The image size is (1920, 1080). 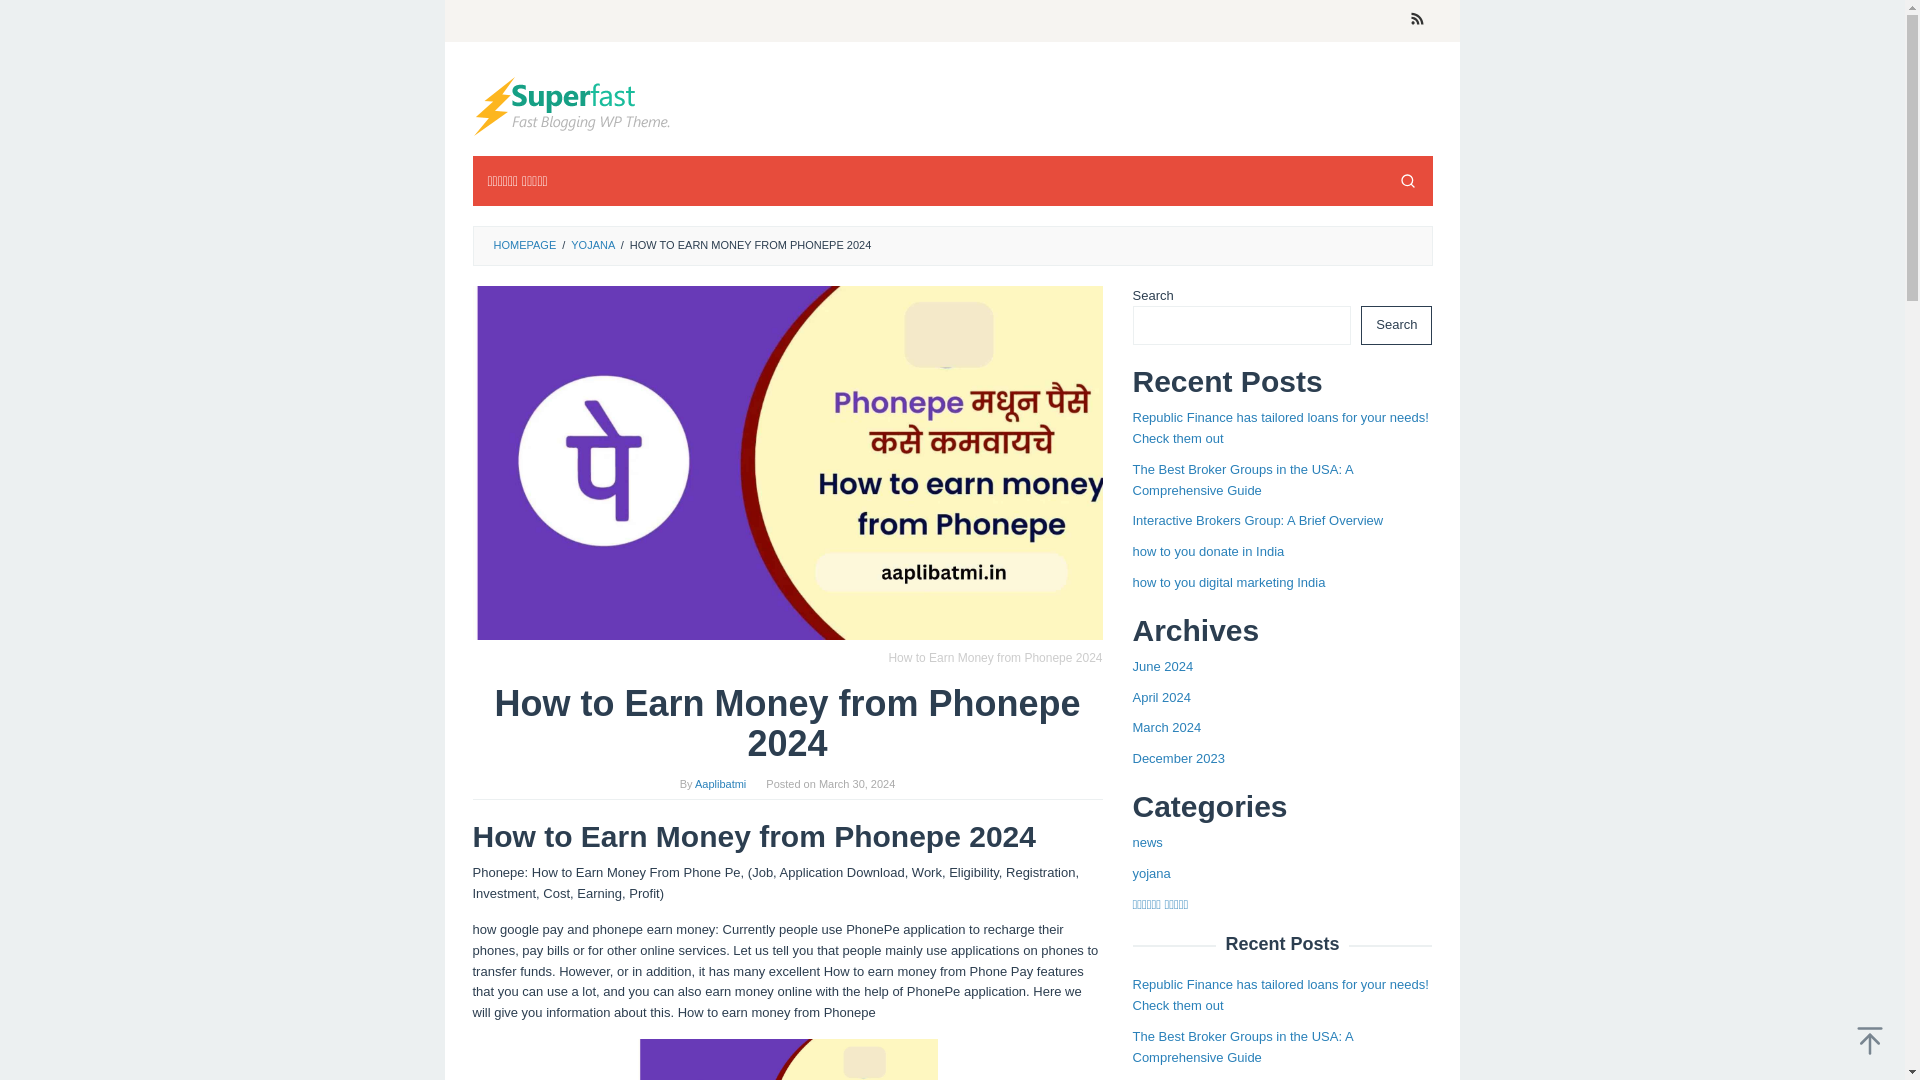 I want to click on March 2024, so click(x=1166, y=728).